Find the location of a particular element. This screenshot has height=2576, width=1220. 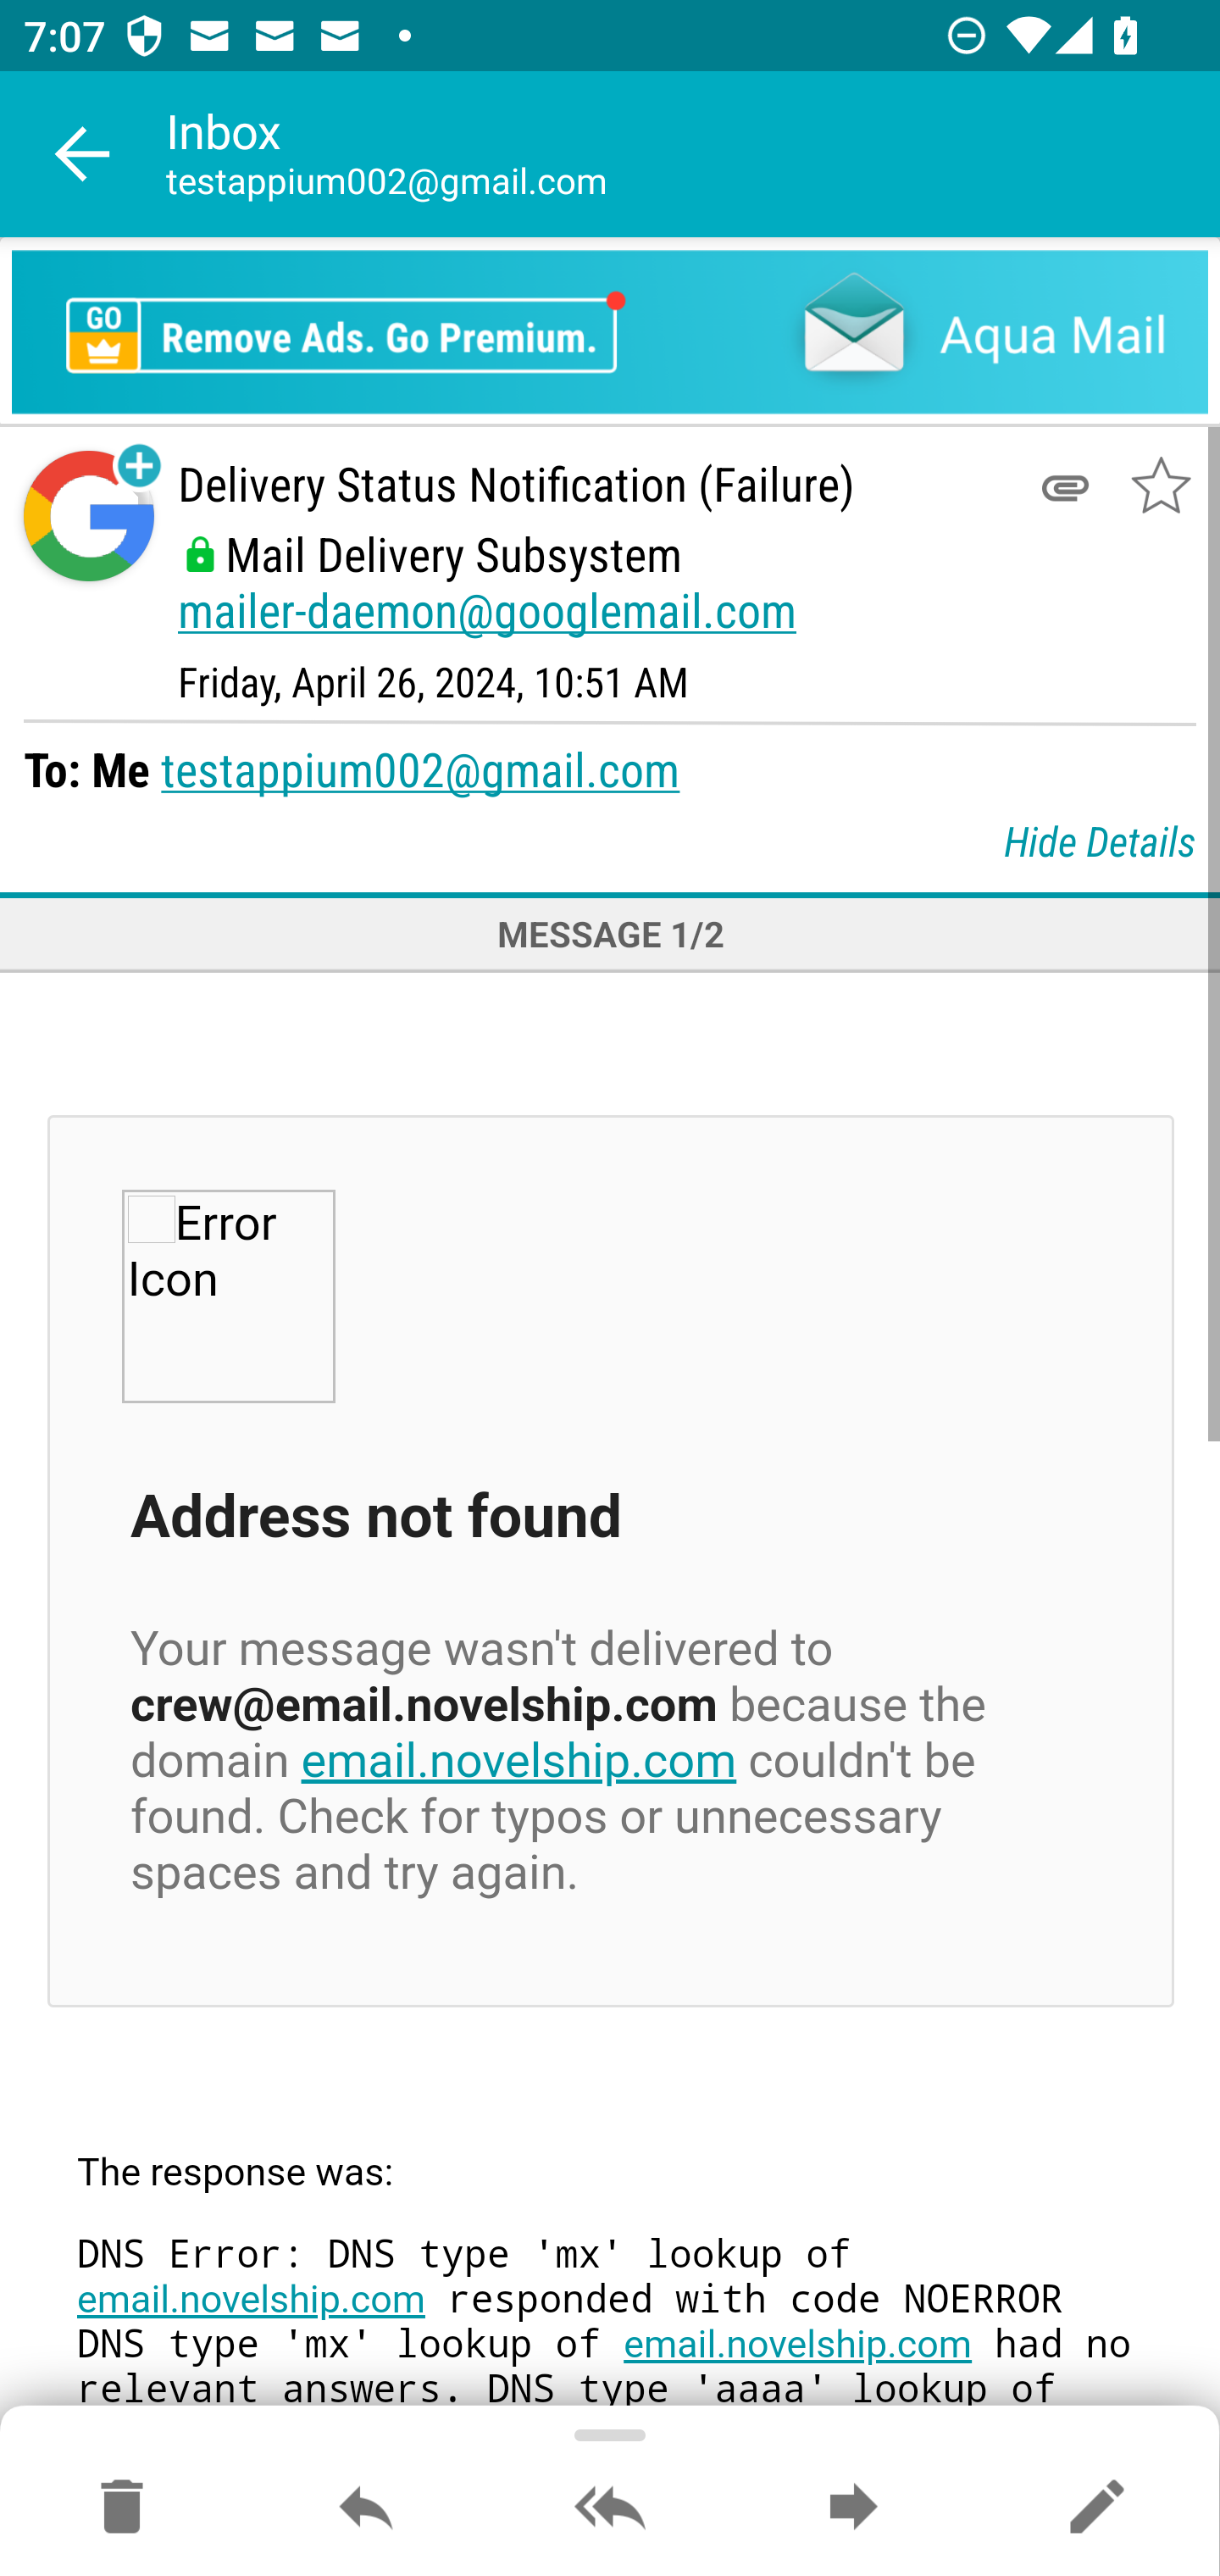

Inbox testappium002@gmail.com is located at coordinates (693, 154).